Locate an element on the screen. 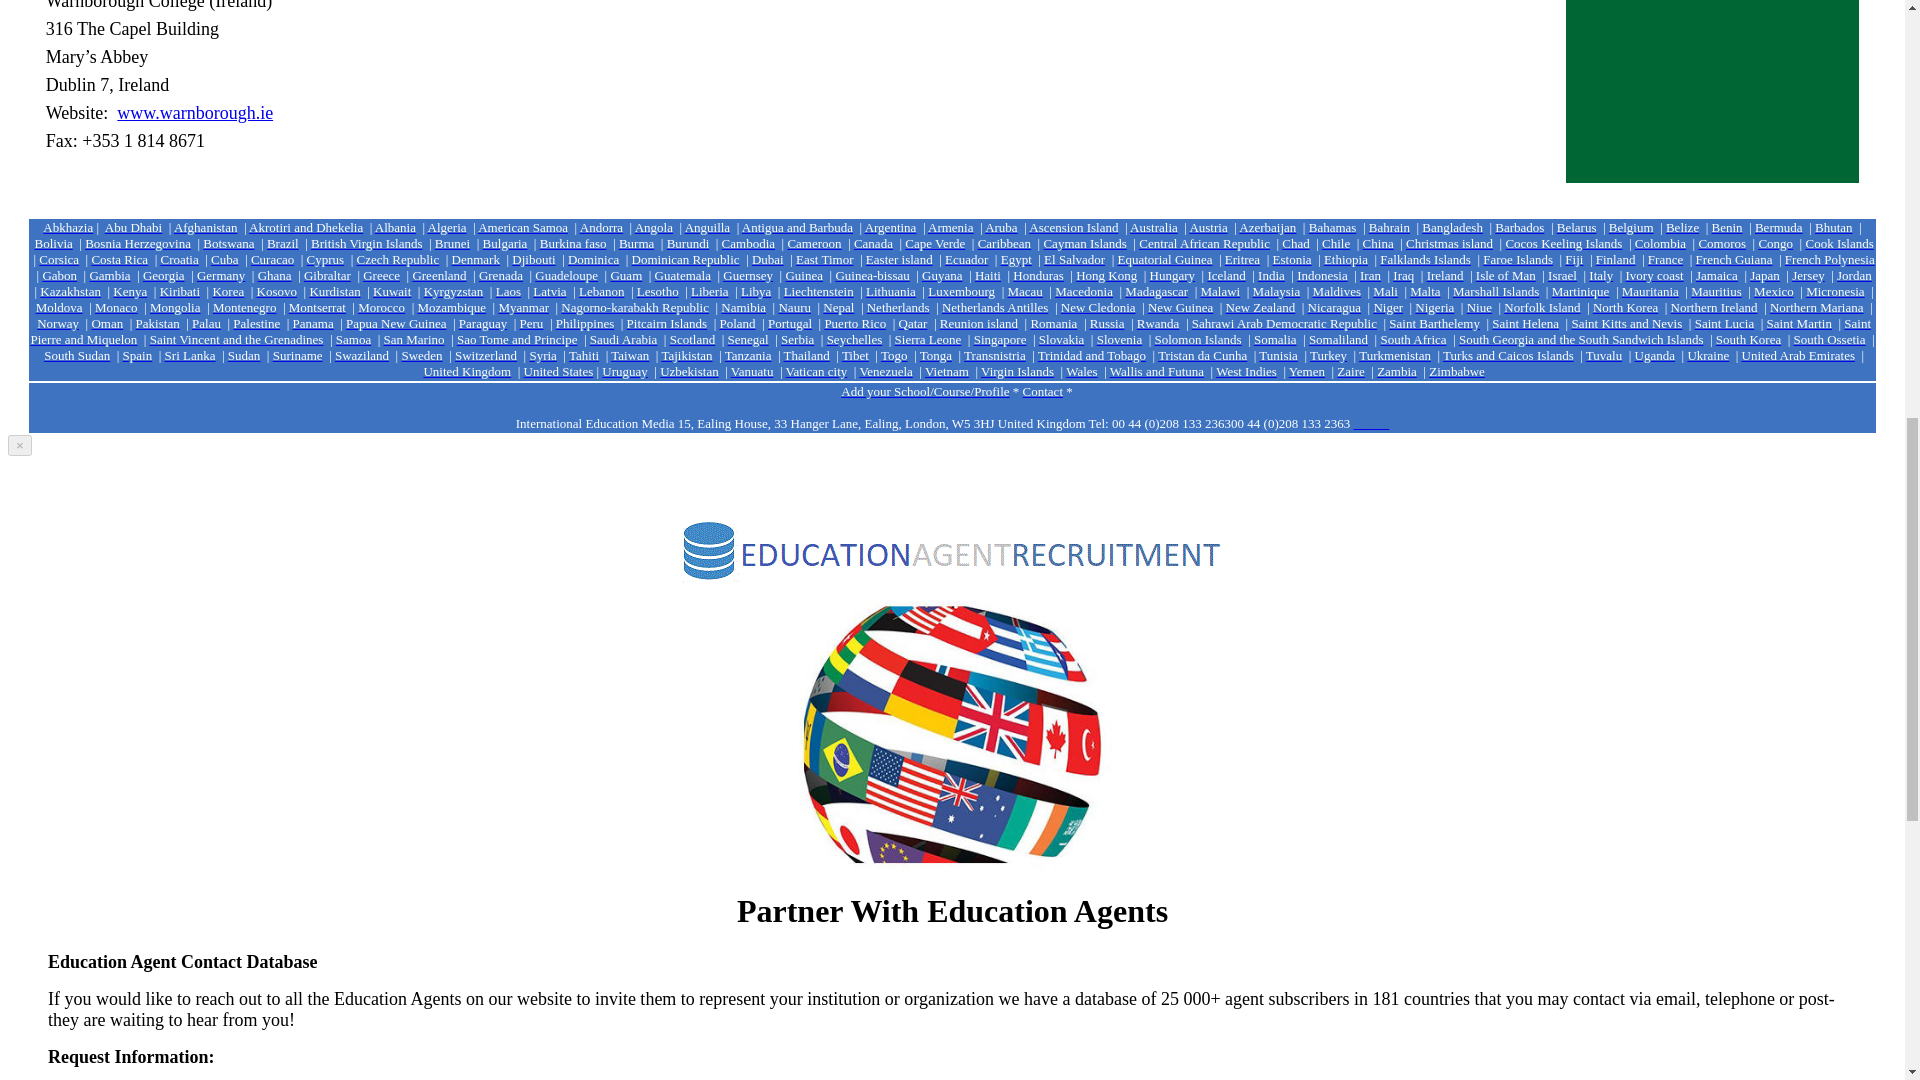 The image size is (1920, 1080). Australia is located at coordinates (1154, 226).